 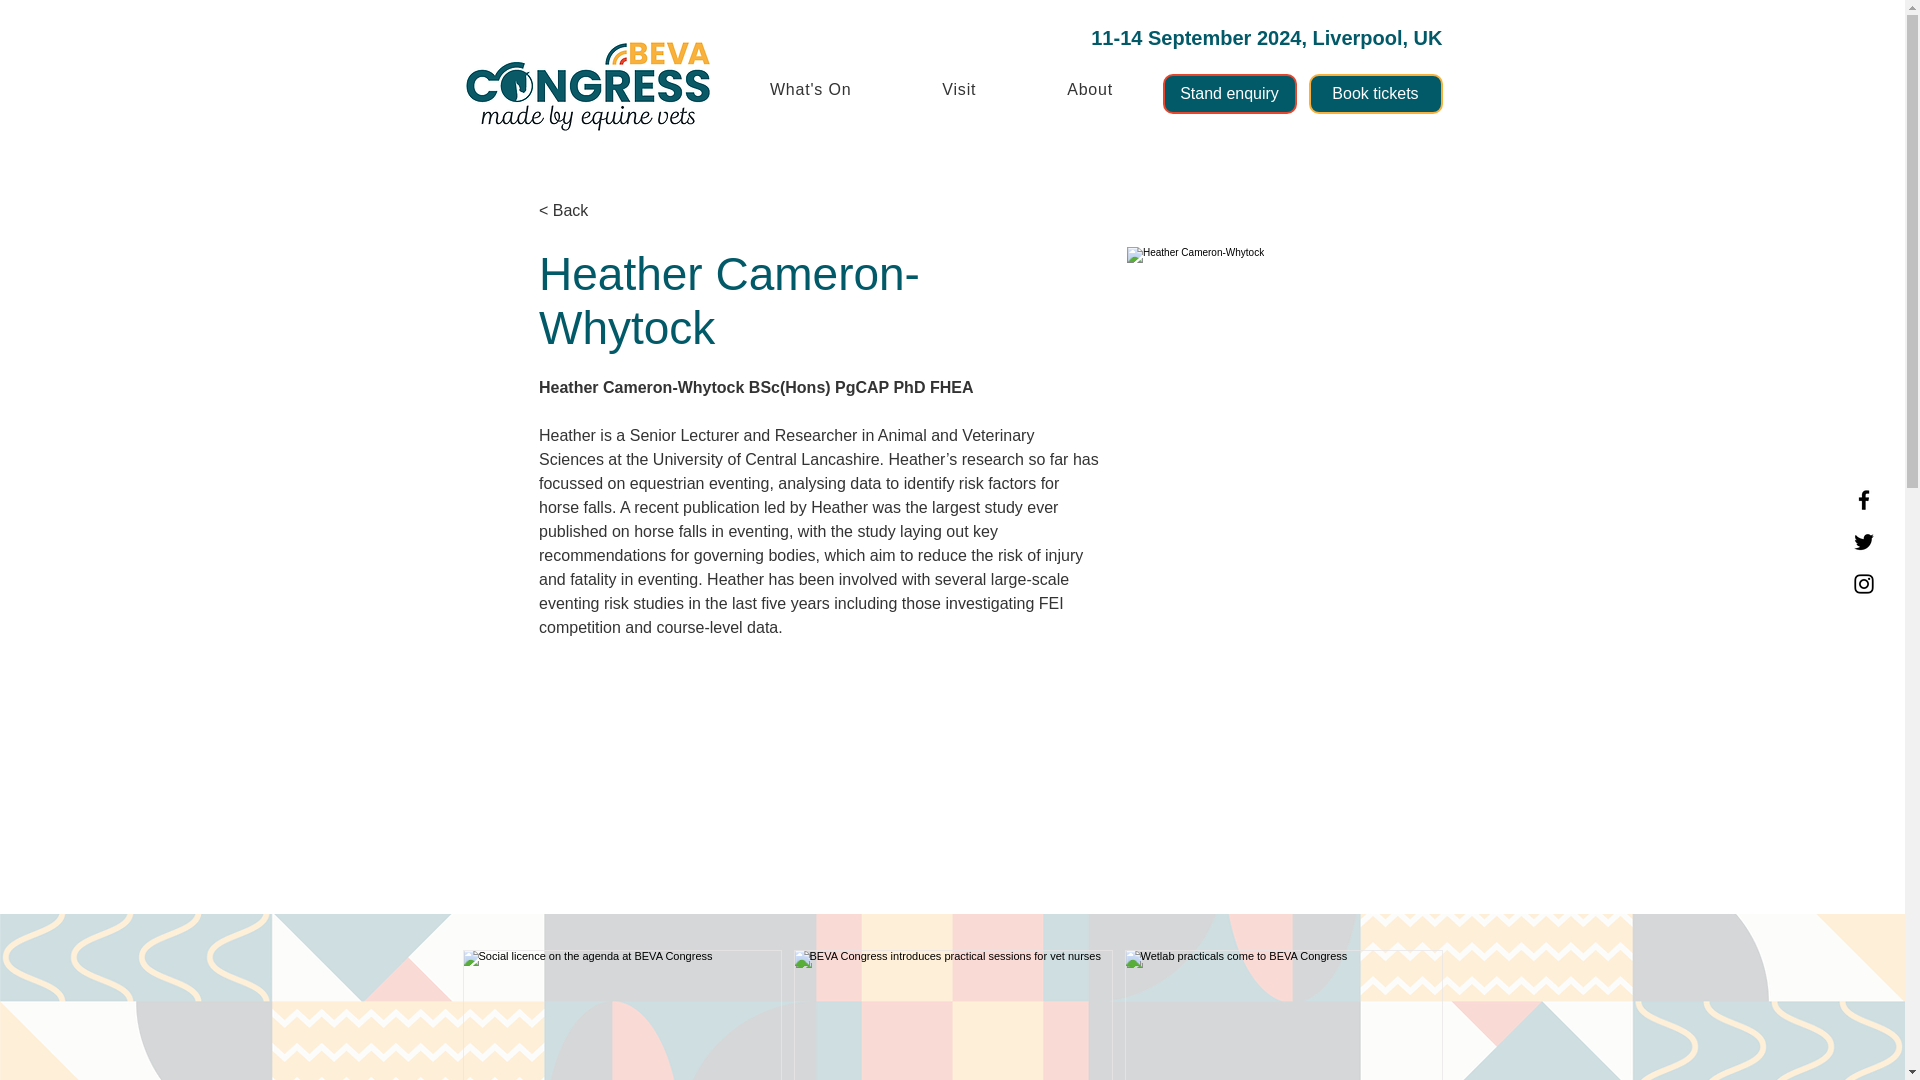 I want to click on Logo - made by equine vets strapline-01.png, so click(x=588, y=86).